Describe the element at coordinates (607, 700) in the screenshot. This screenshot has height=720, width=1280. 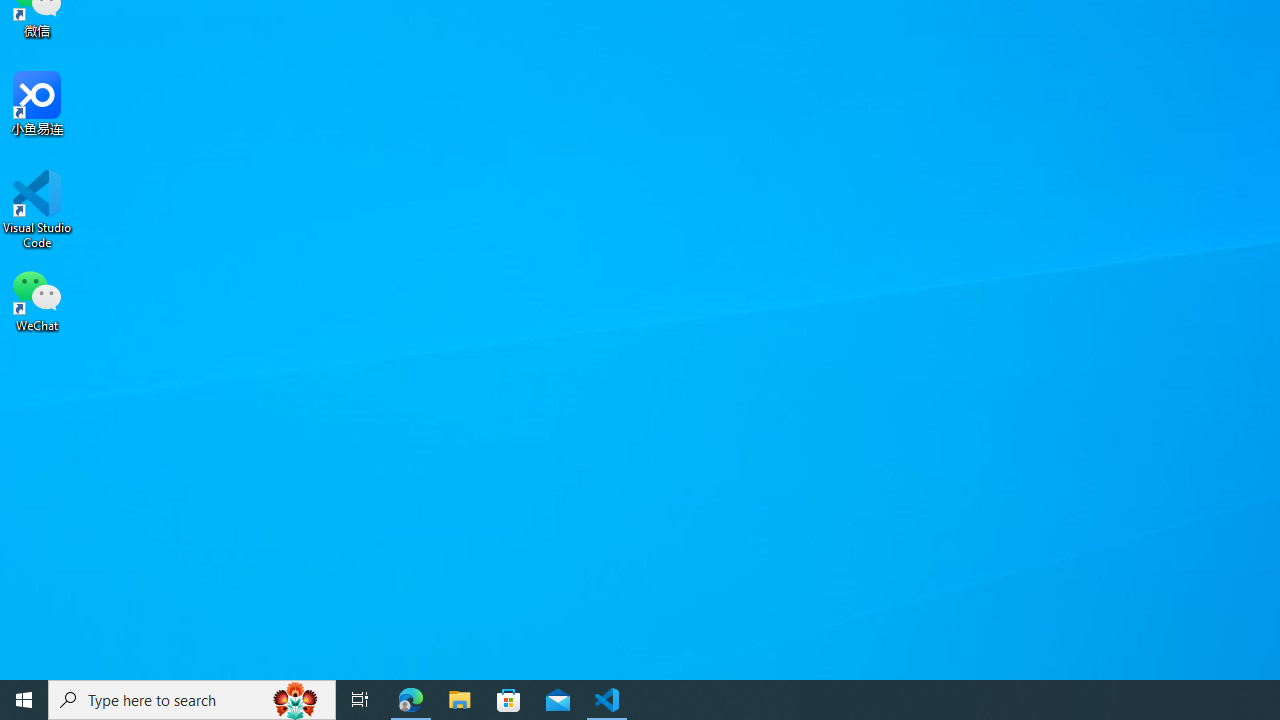
I see `Visual Studio Code - 1 running window` at that location.